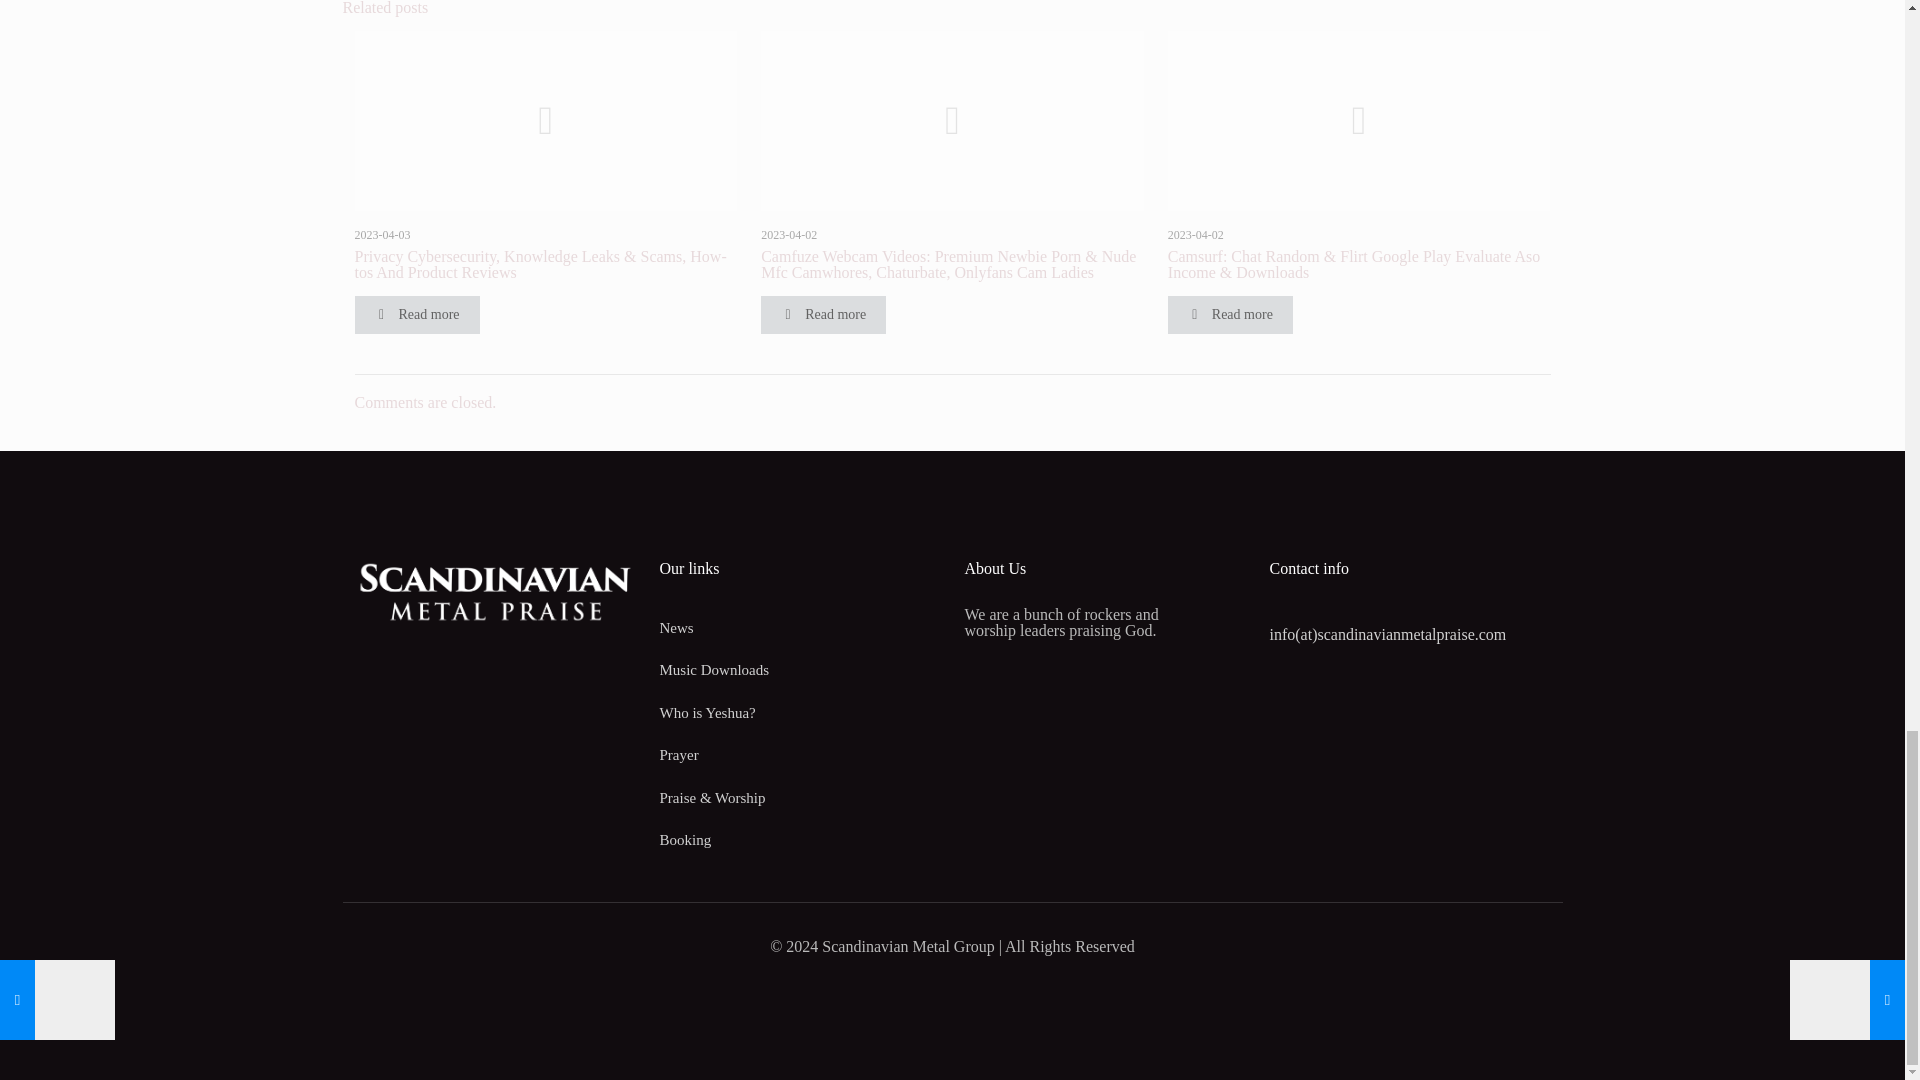 The image size is (1920, 1080). What do you see at coordinates (800, 670) in the screenshot?
I see `Music Downloads` at bounding box center [800, 670].